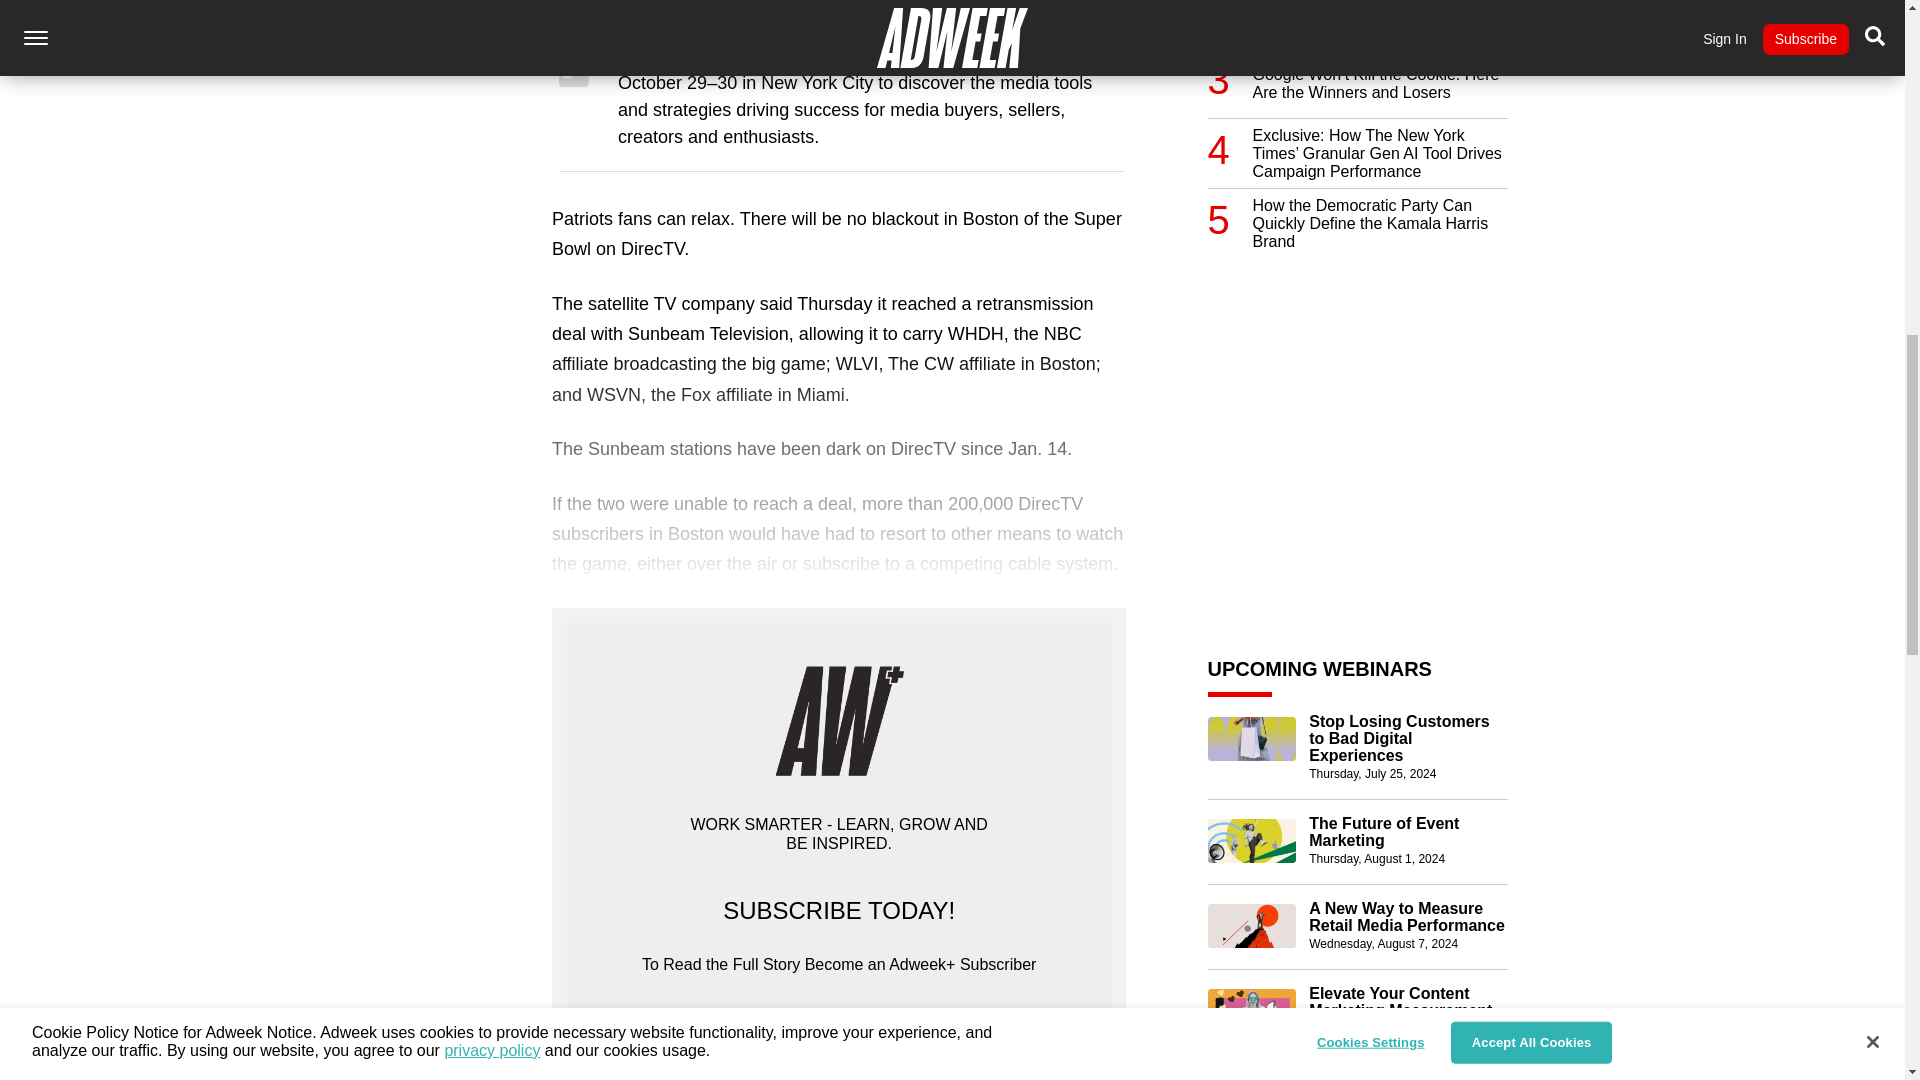  Describe the element at coordinates (1252, 1076) in the screenshot. I see `Adobe-Webinar-082224-Header` at that location.